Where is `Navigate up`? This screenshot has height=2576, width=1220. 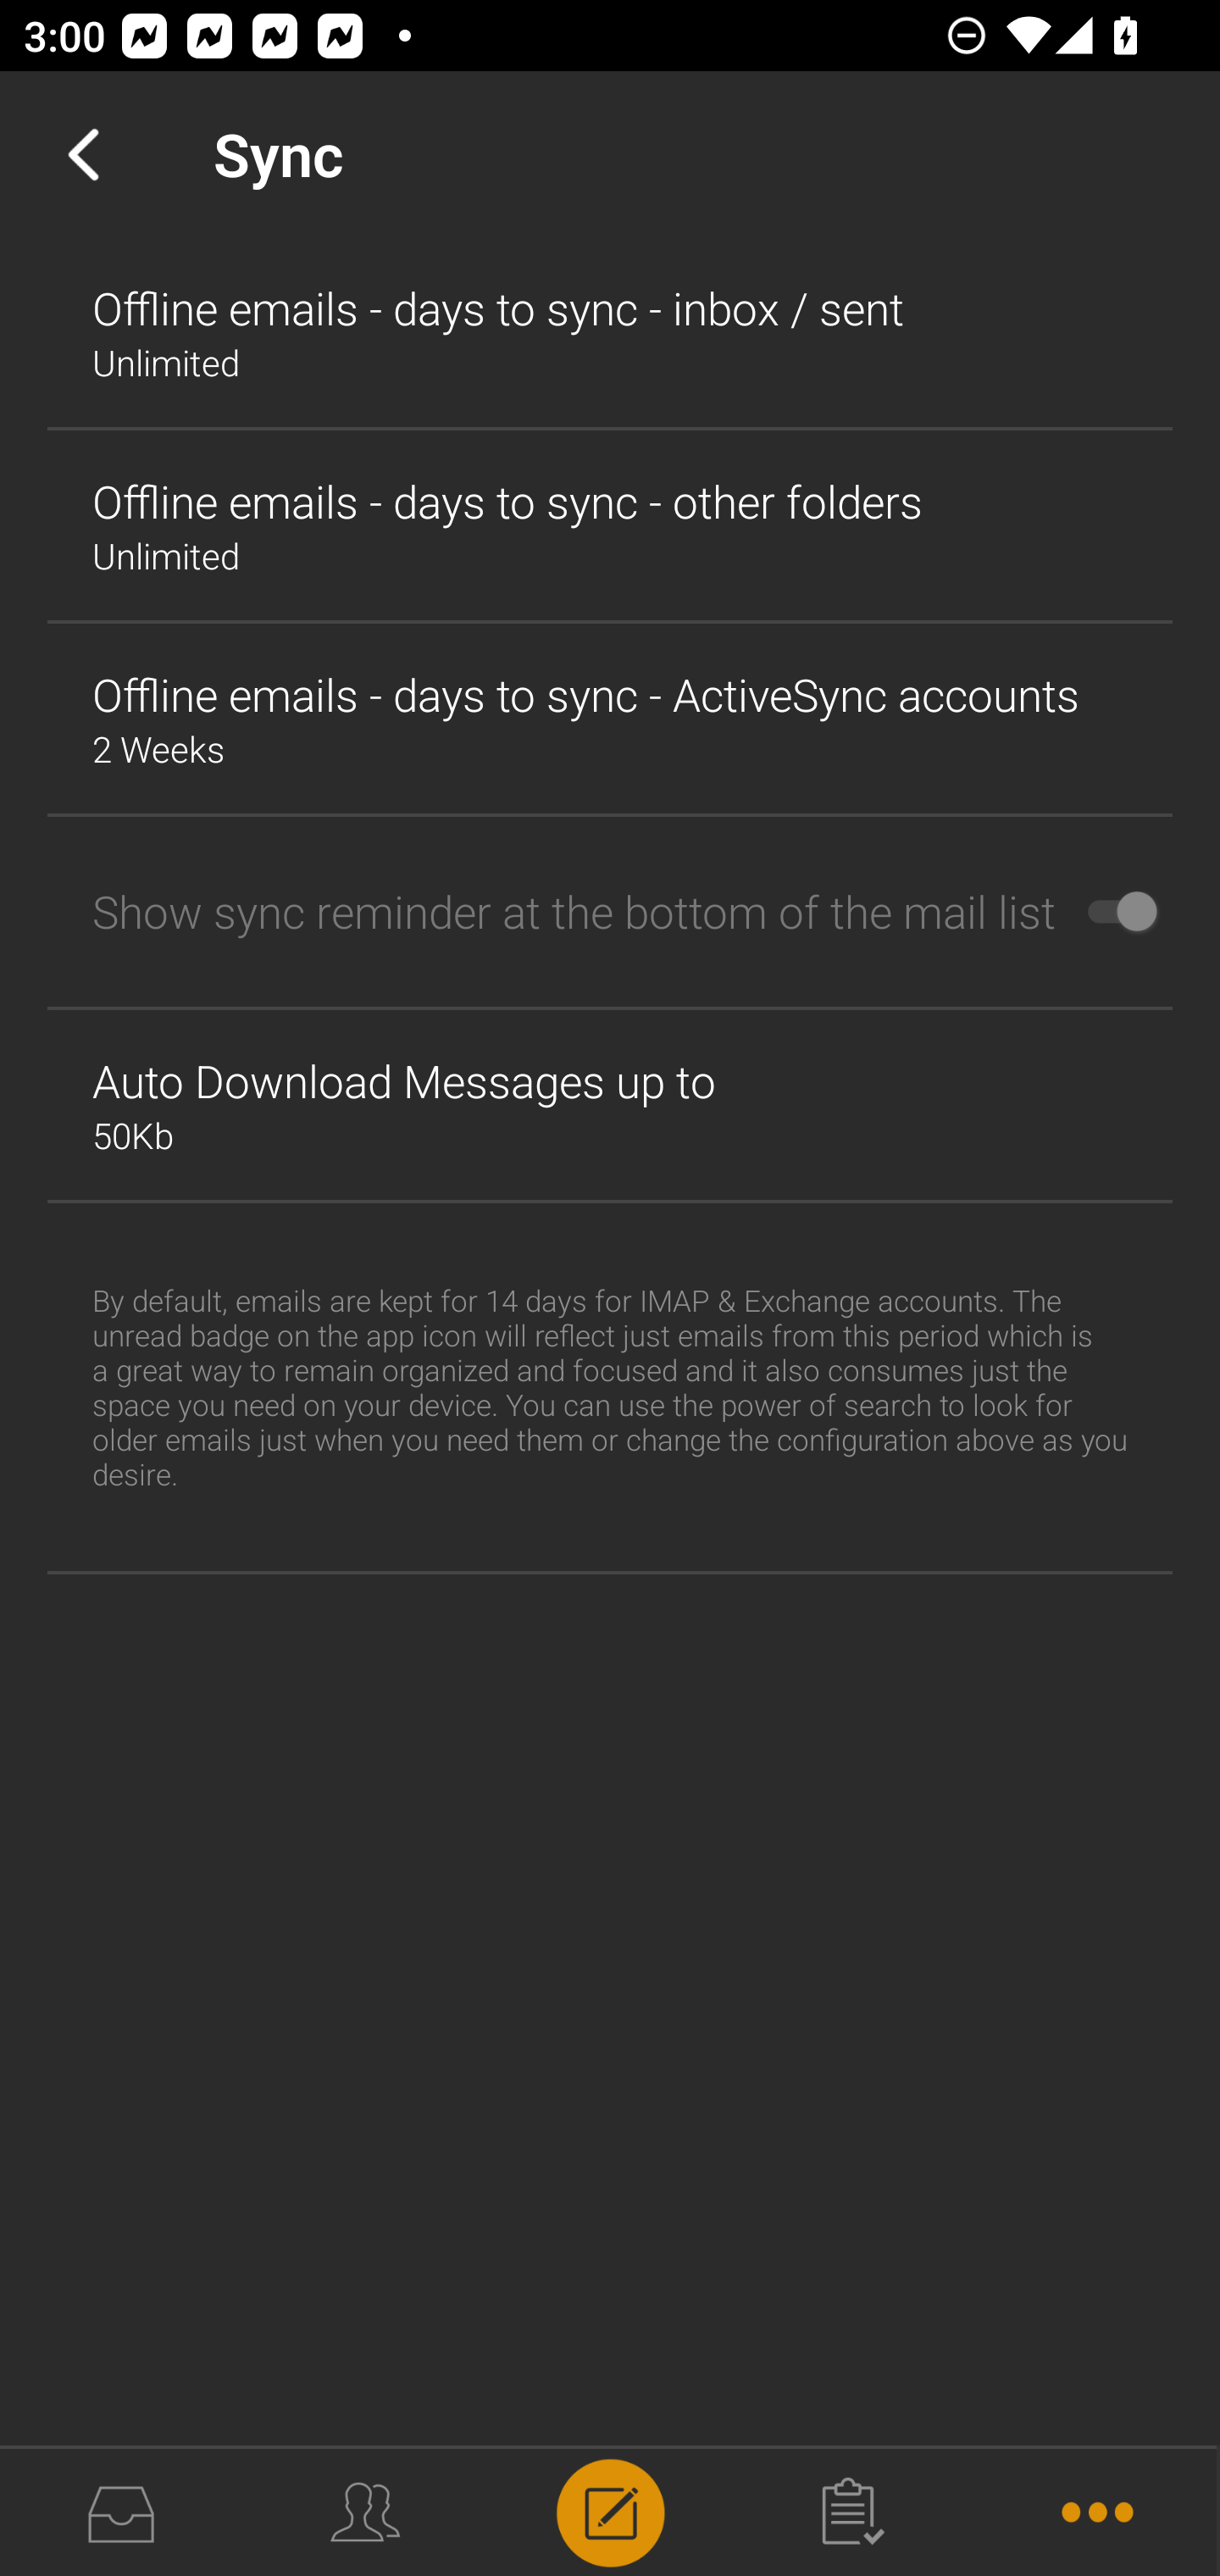 Navigate up is located at coordinates (83, 154).